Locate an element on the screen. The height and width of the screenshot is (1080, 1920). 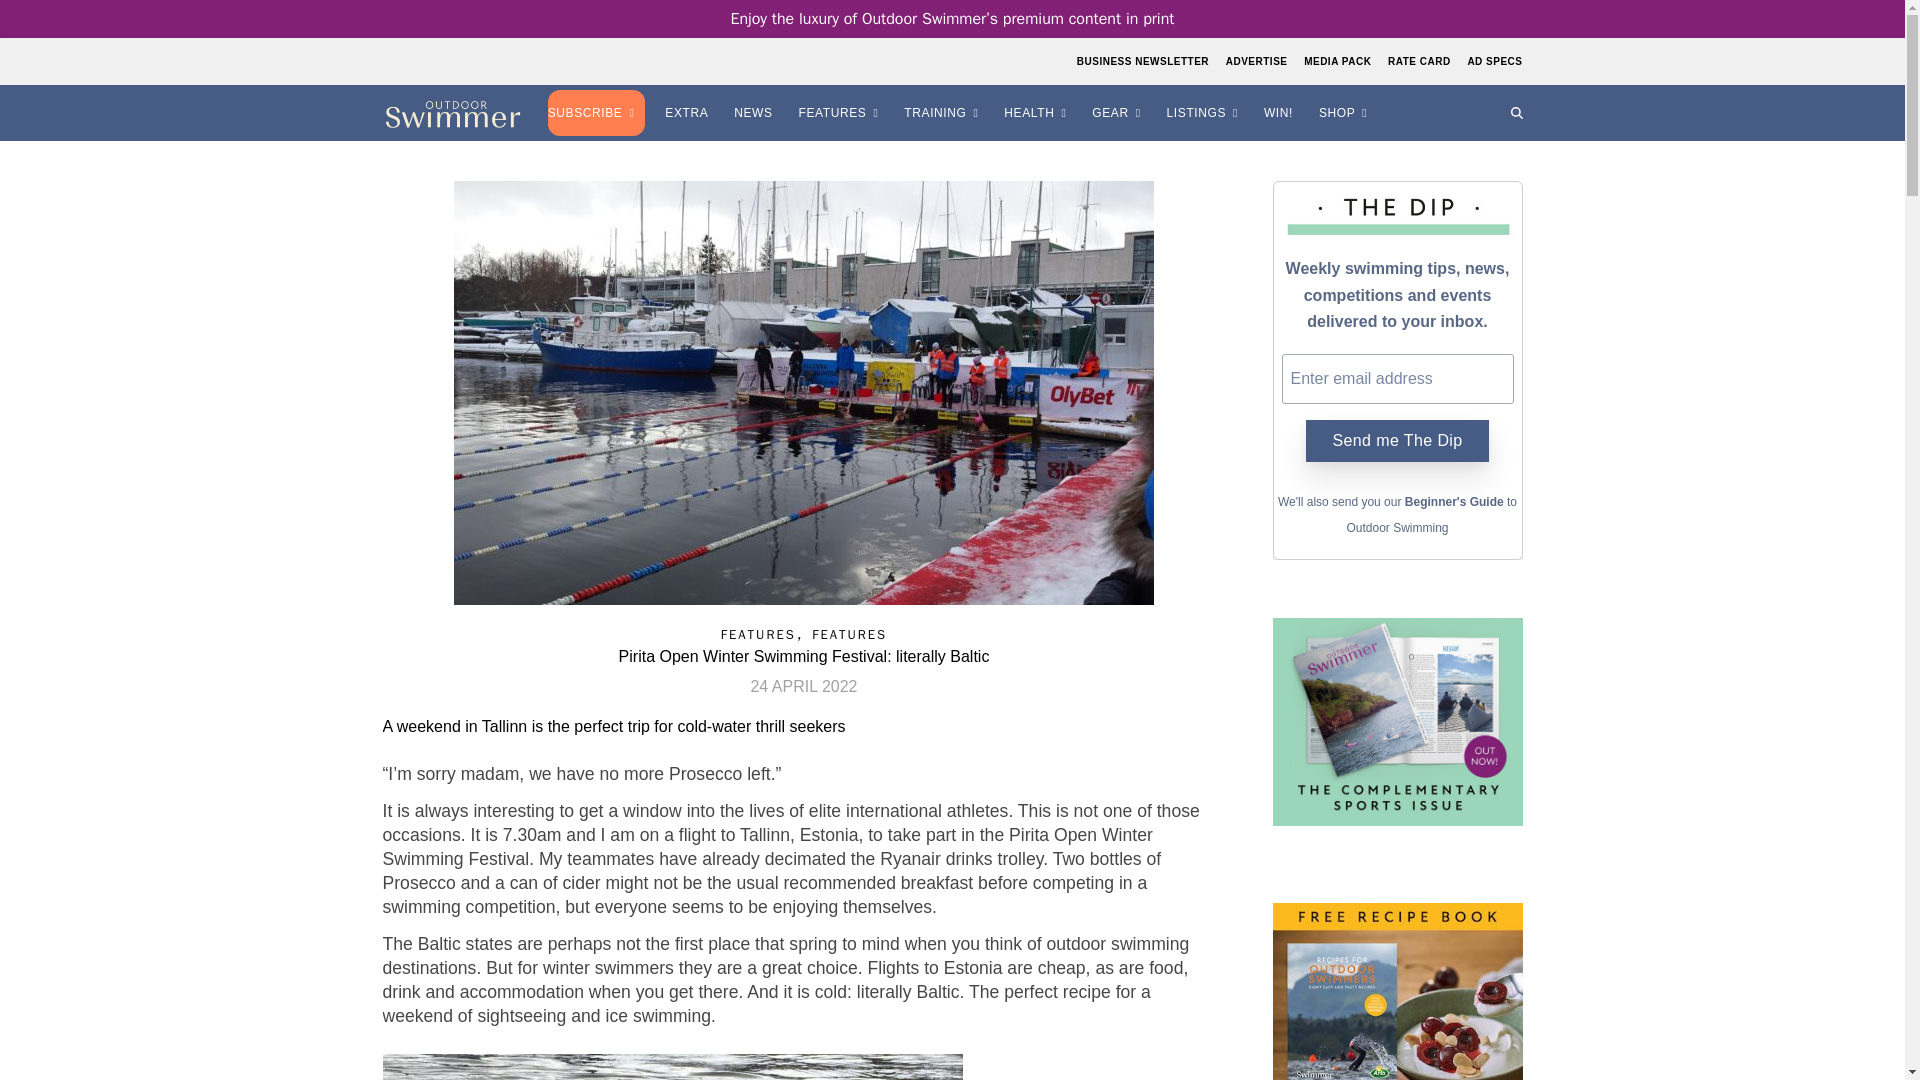
AD SPECS is located at coordinates (1492, 61).